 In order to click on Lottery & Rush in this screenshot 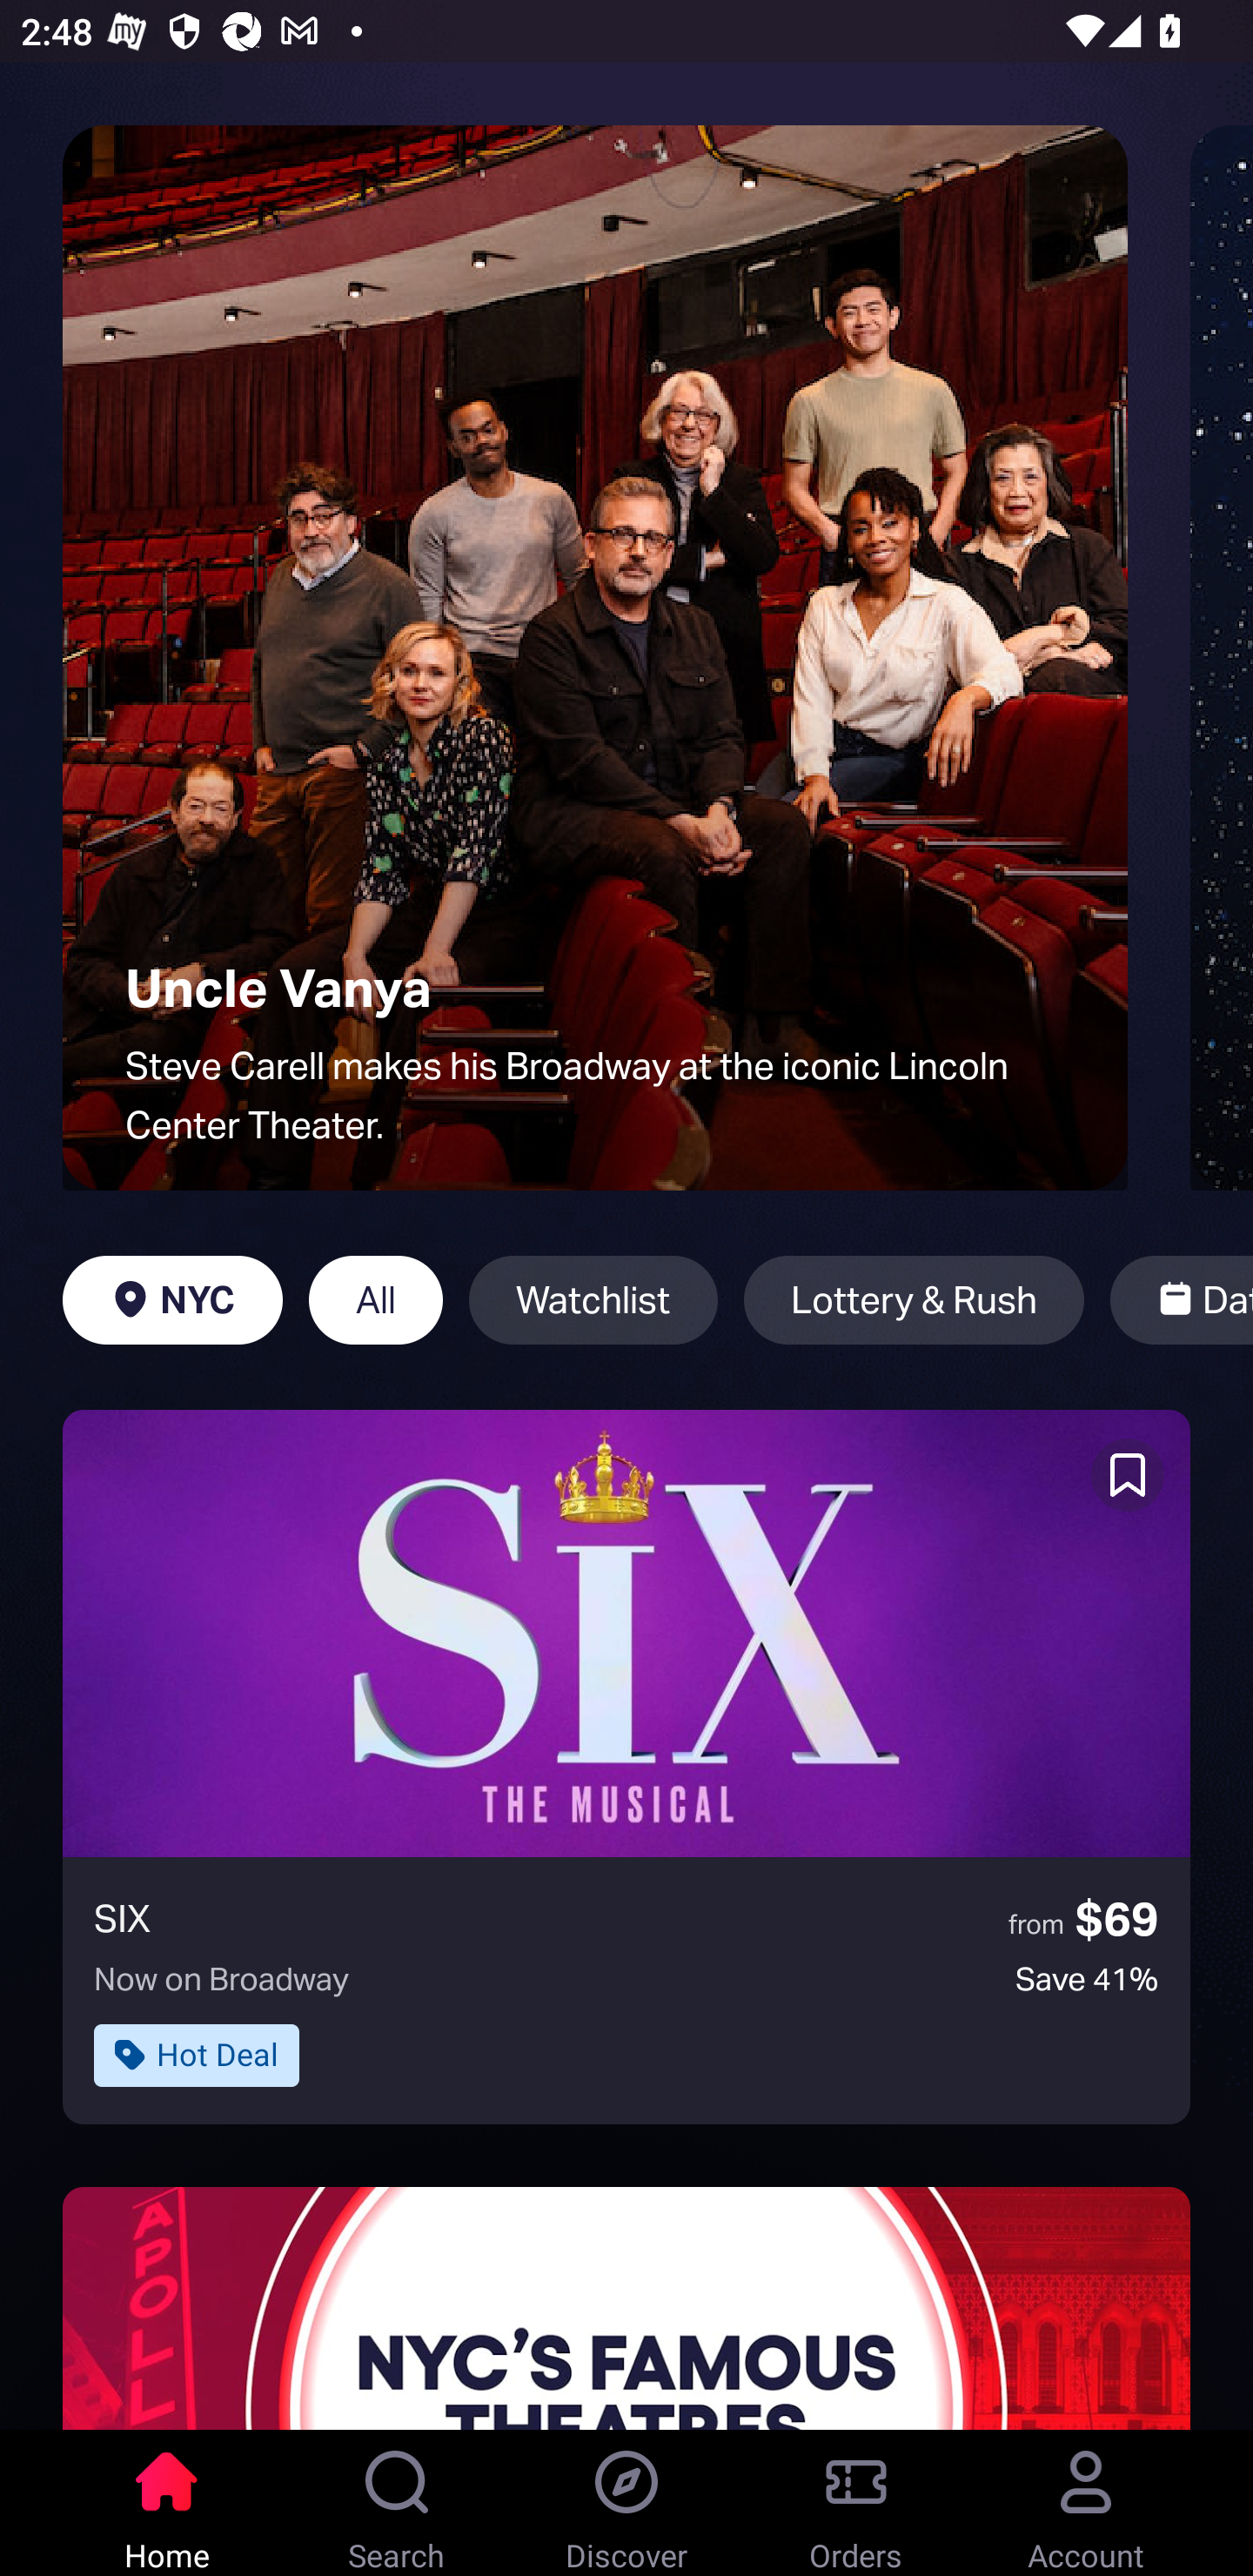, I will do `click(914, 1300)`.